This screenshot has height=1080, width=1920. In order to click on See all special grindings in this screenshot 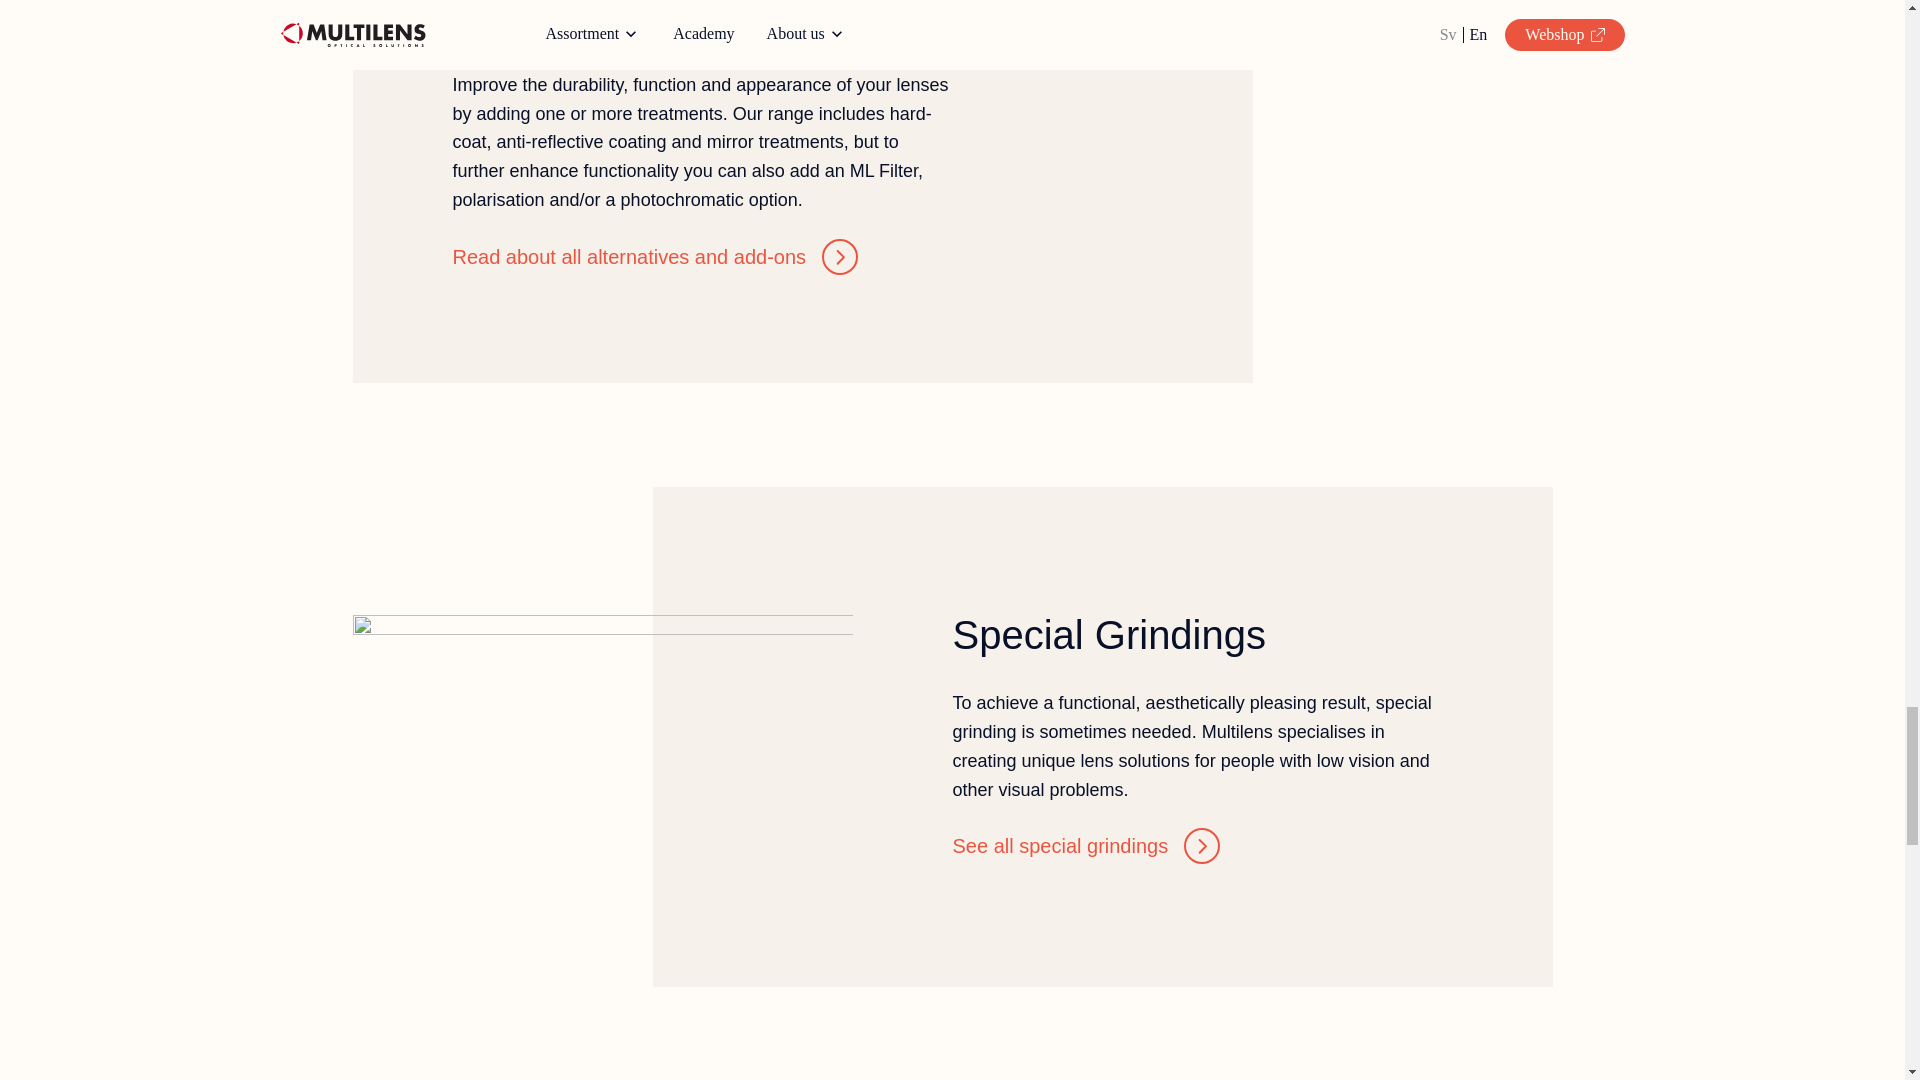, I will do `click(1086, 846)`.